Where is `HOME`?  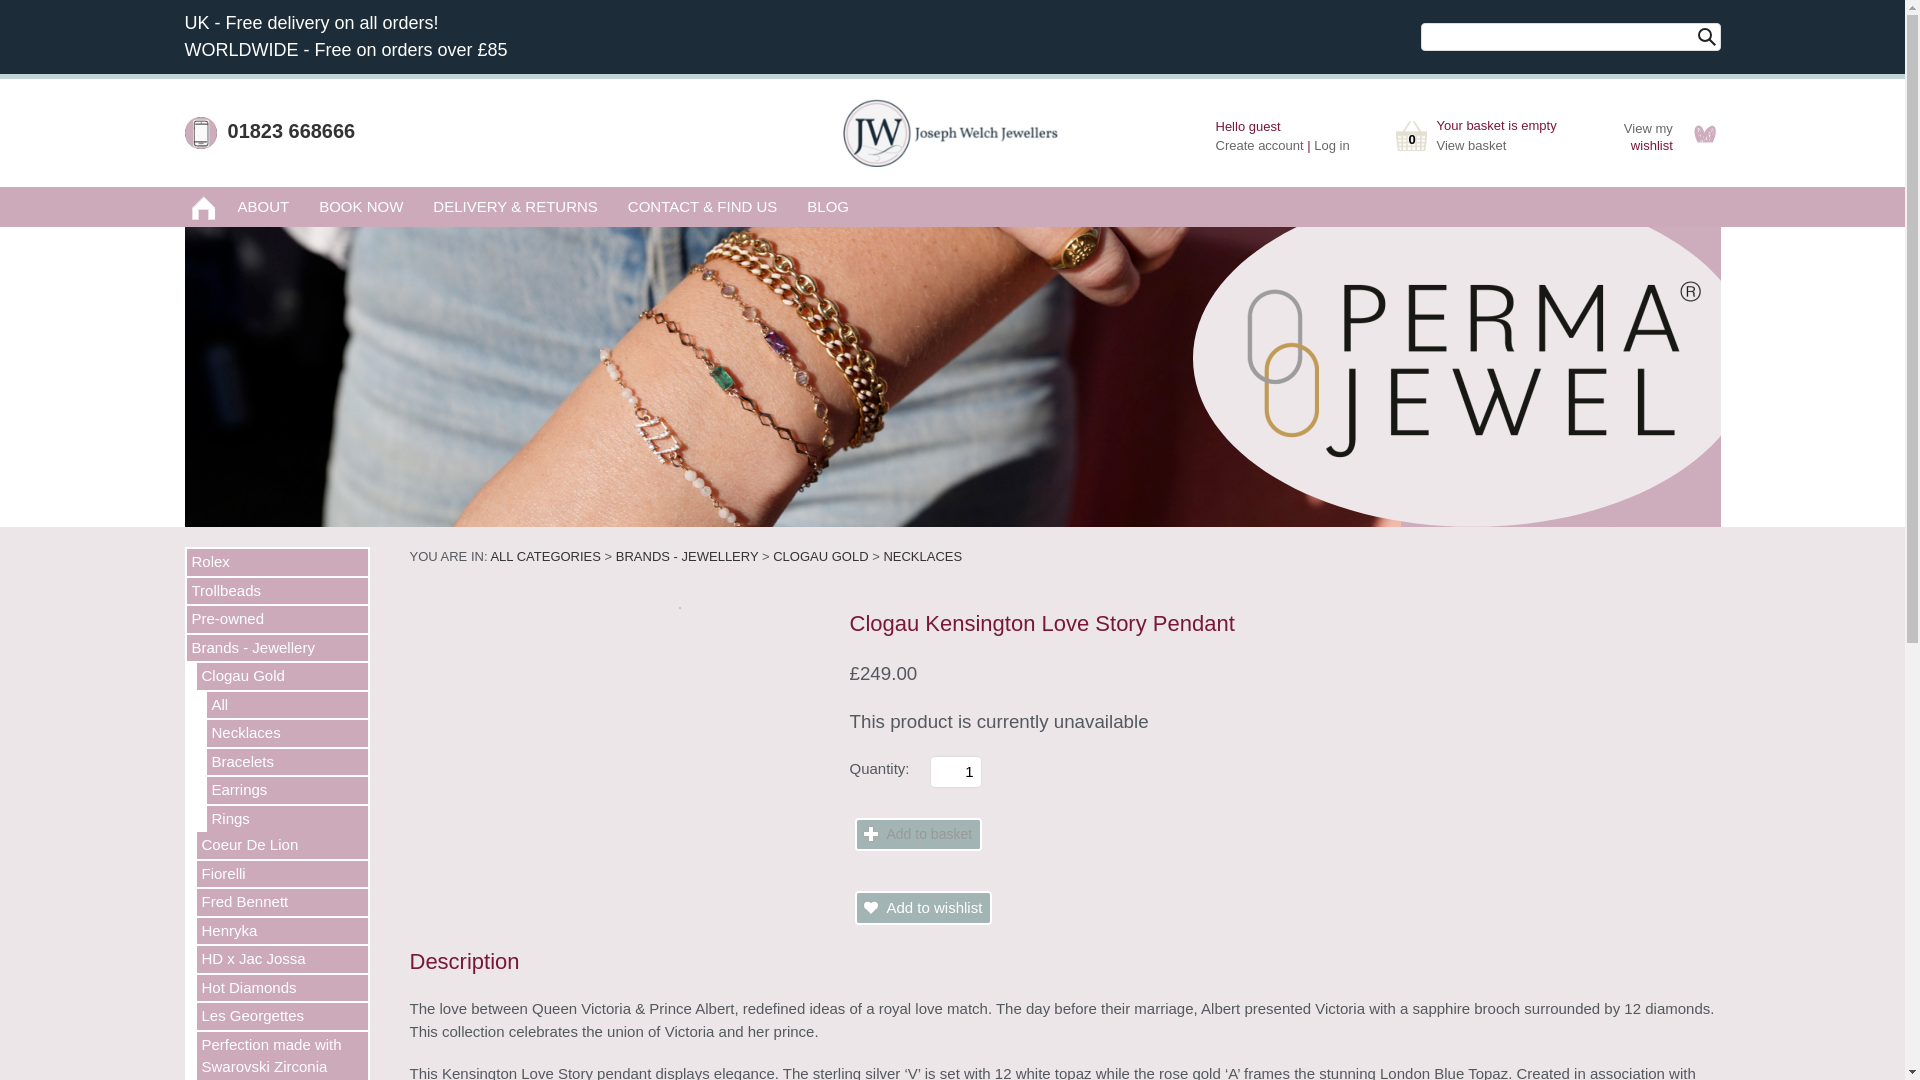 HOME is located at coordinates (203, 206).